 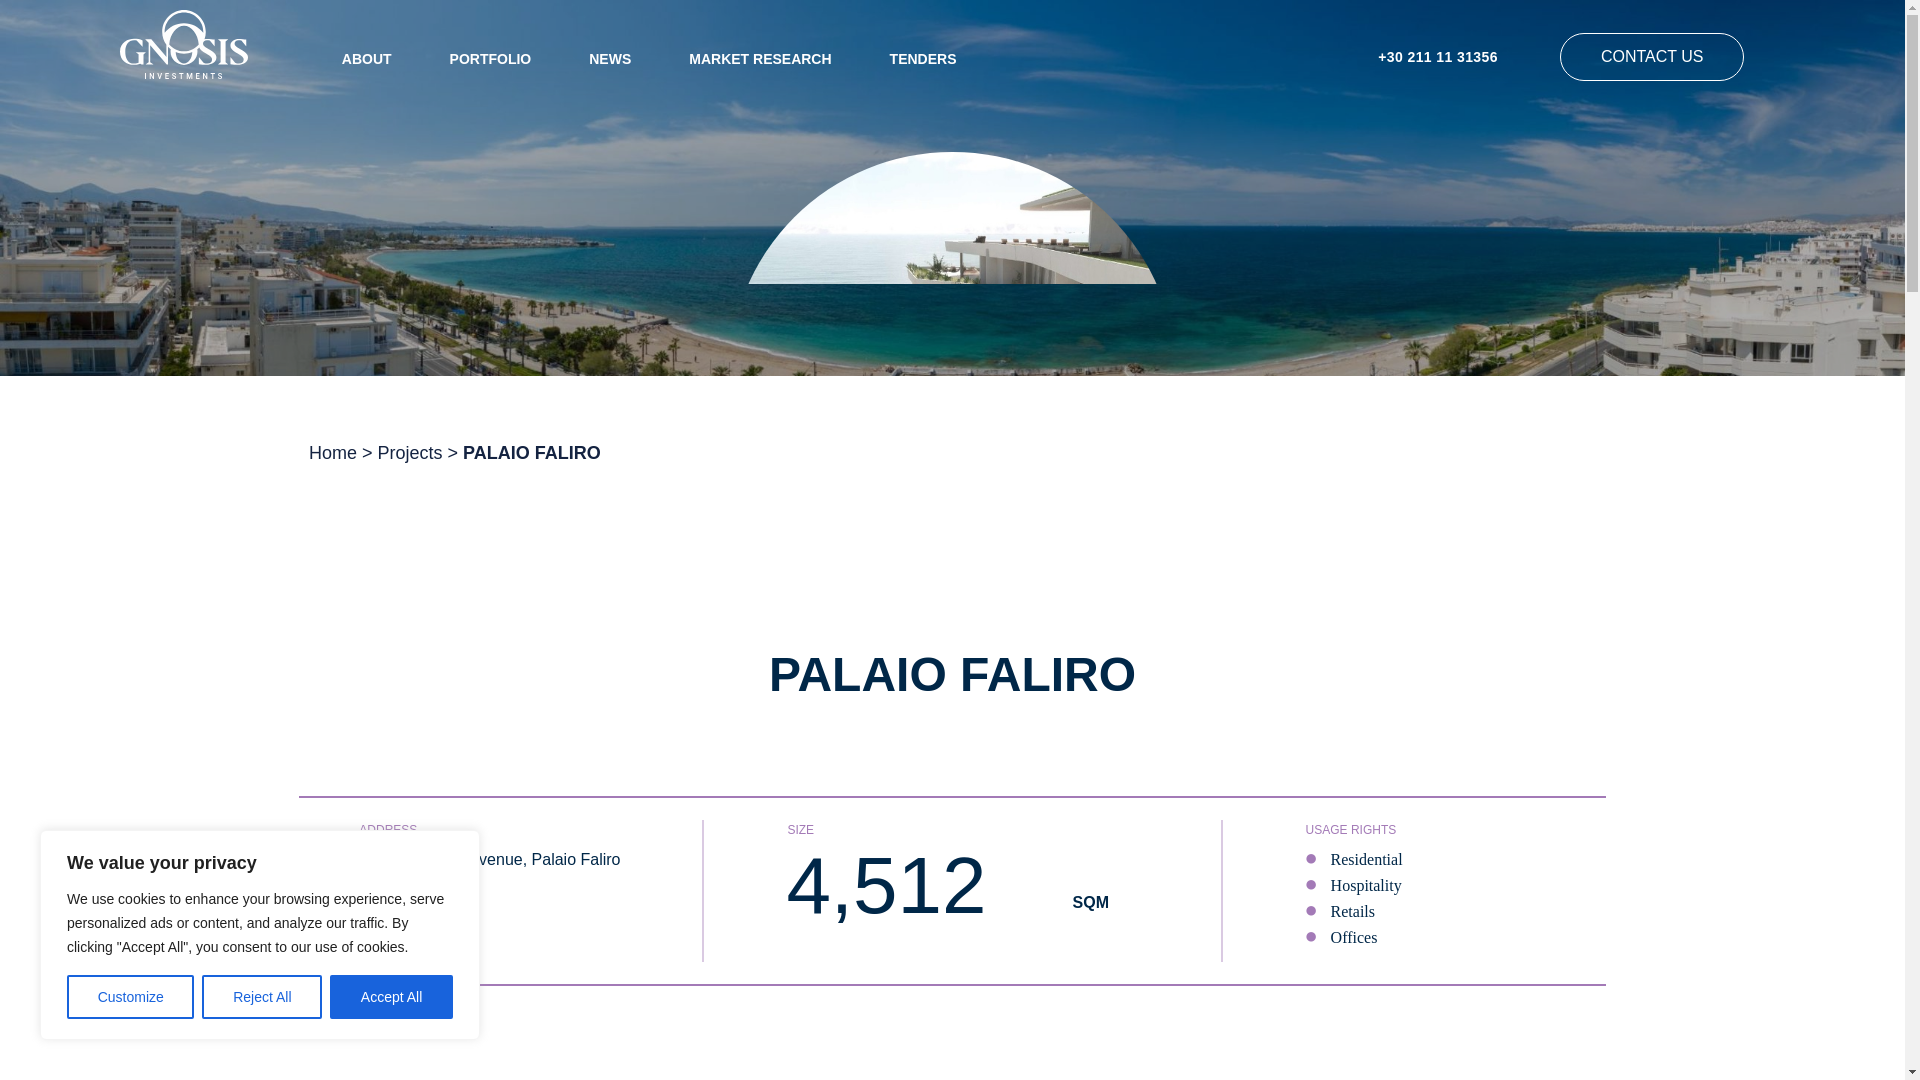 What do you see at coordinates (760, 58) in the screenshot?
I see `MARKET RESEARCH` at bounding box center [760, 58].